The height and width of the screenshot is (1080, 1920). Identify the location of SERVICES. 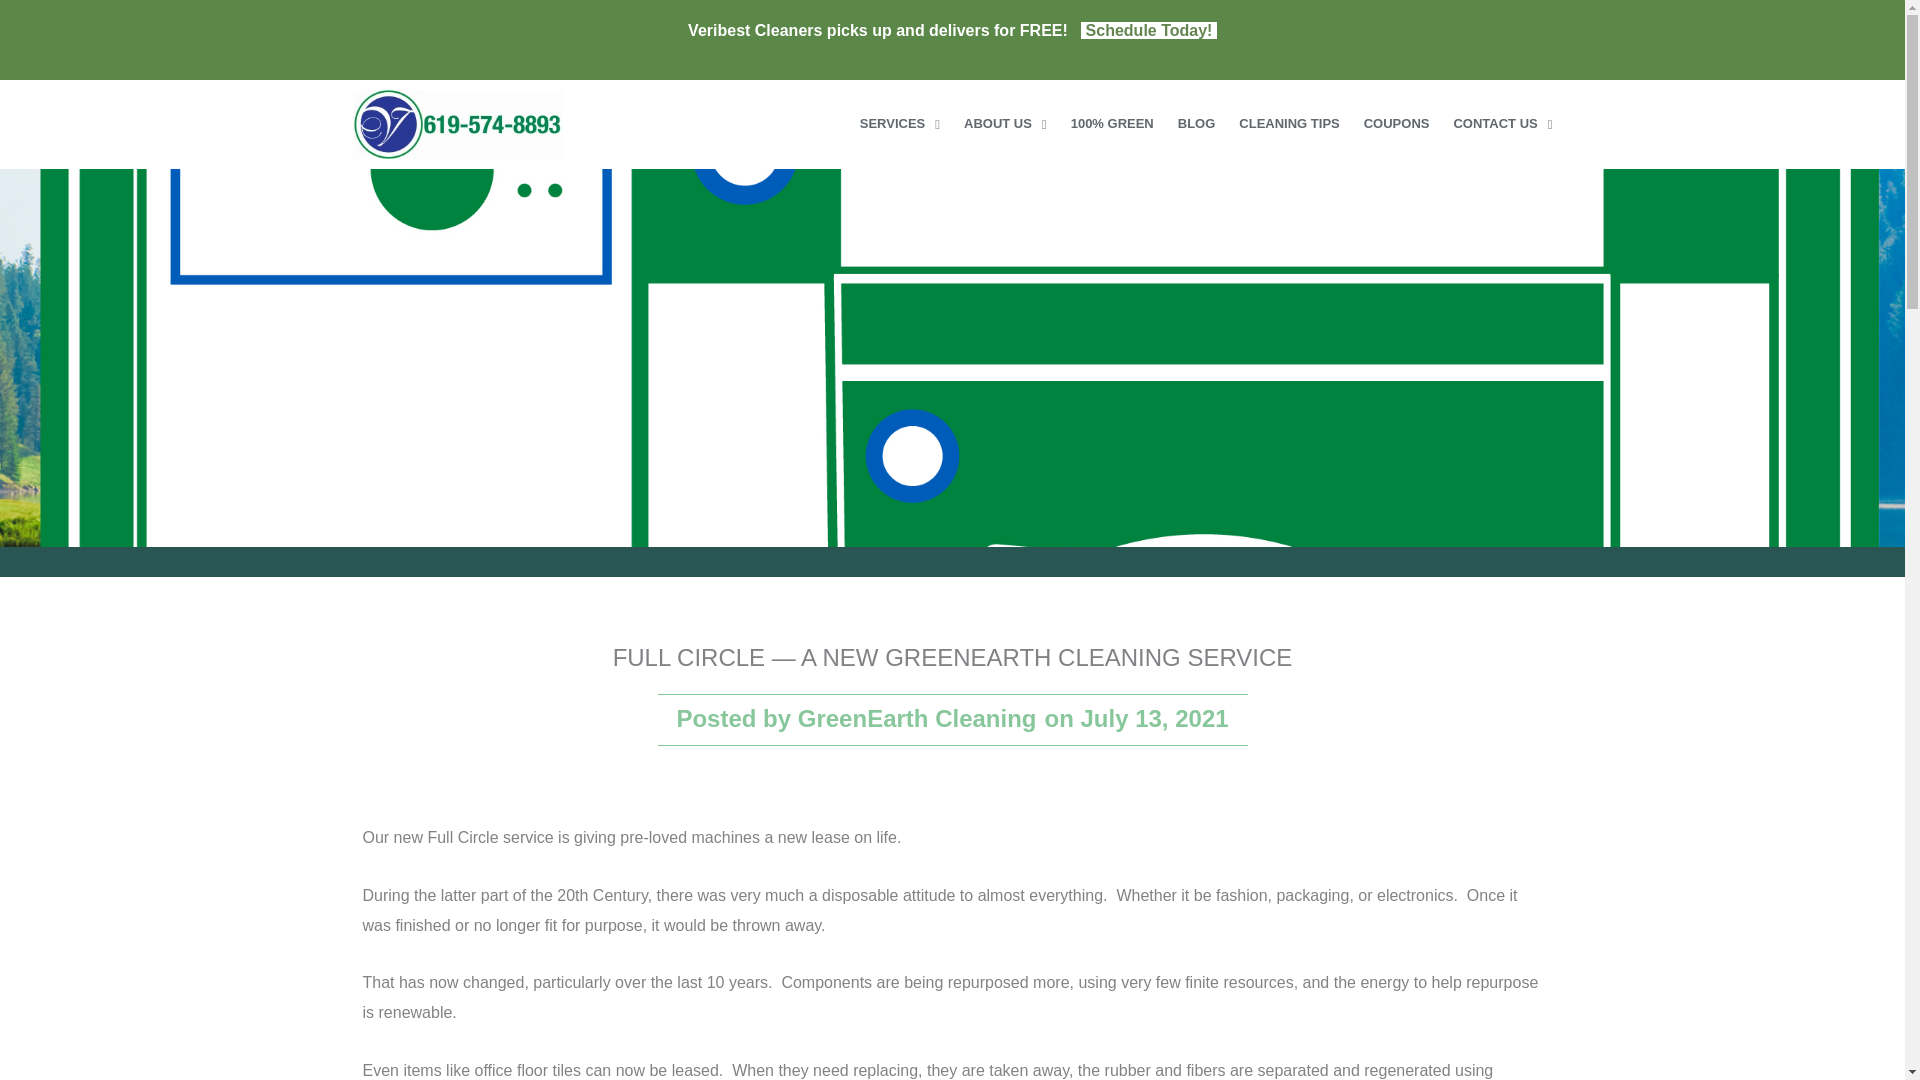
(900, 124).